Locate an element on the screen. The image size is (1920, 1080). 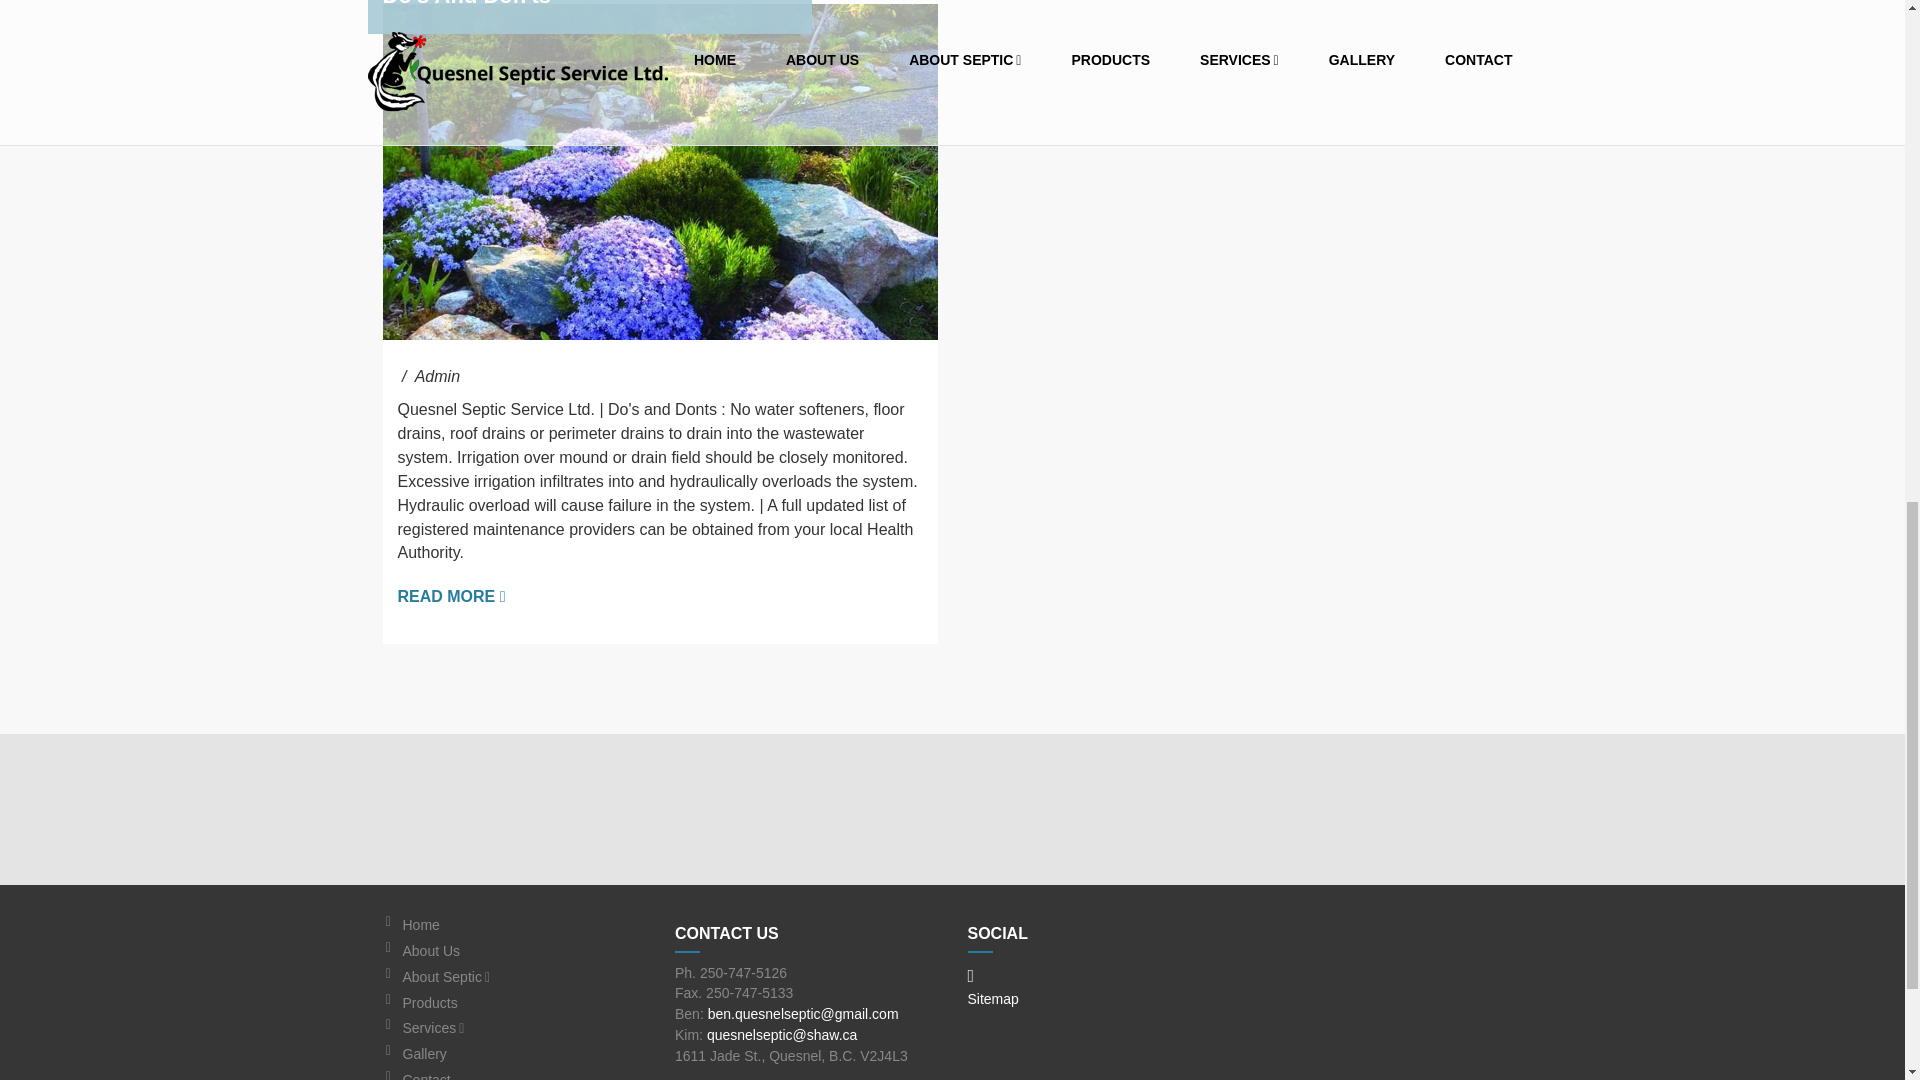
About Septic is located at coordinates (523, 977).